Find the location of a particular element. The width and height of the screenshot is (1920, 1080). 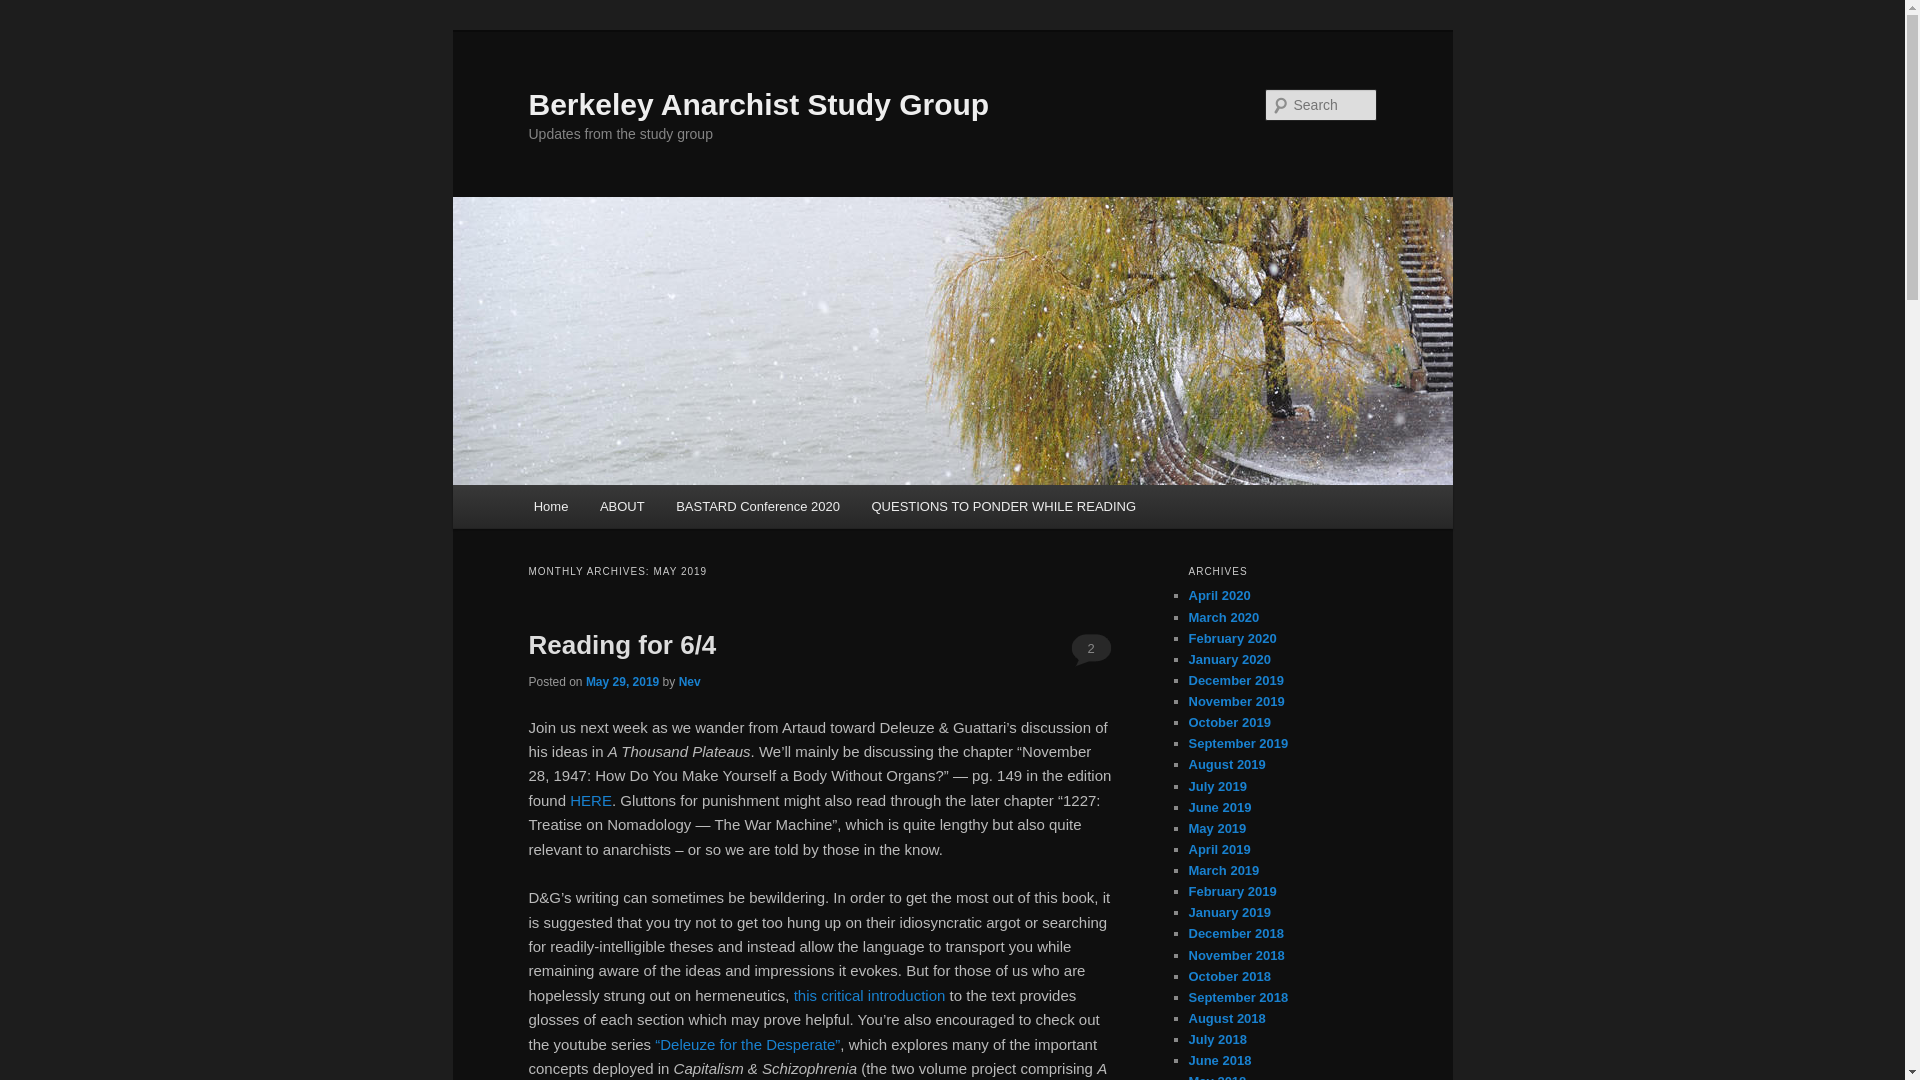

BASTARD Conference 2020 is located at coordinates (757, 506).